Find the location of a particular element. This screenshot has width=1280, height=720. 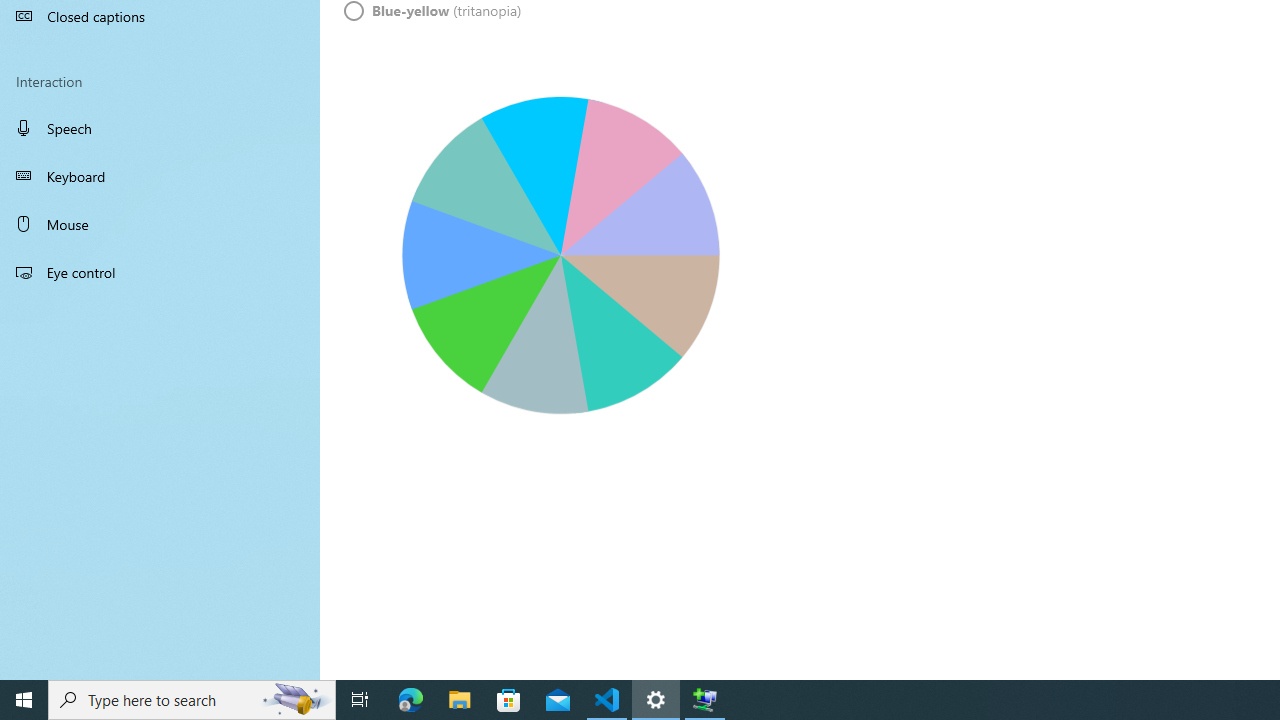

Settings - 1 running window is located at coordinates (656, 700).